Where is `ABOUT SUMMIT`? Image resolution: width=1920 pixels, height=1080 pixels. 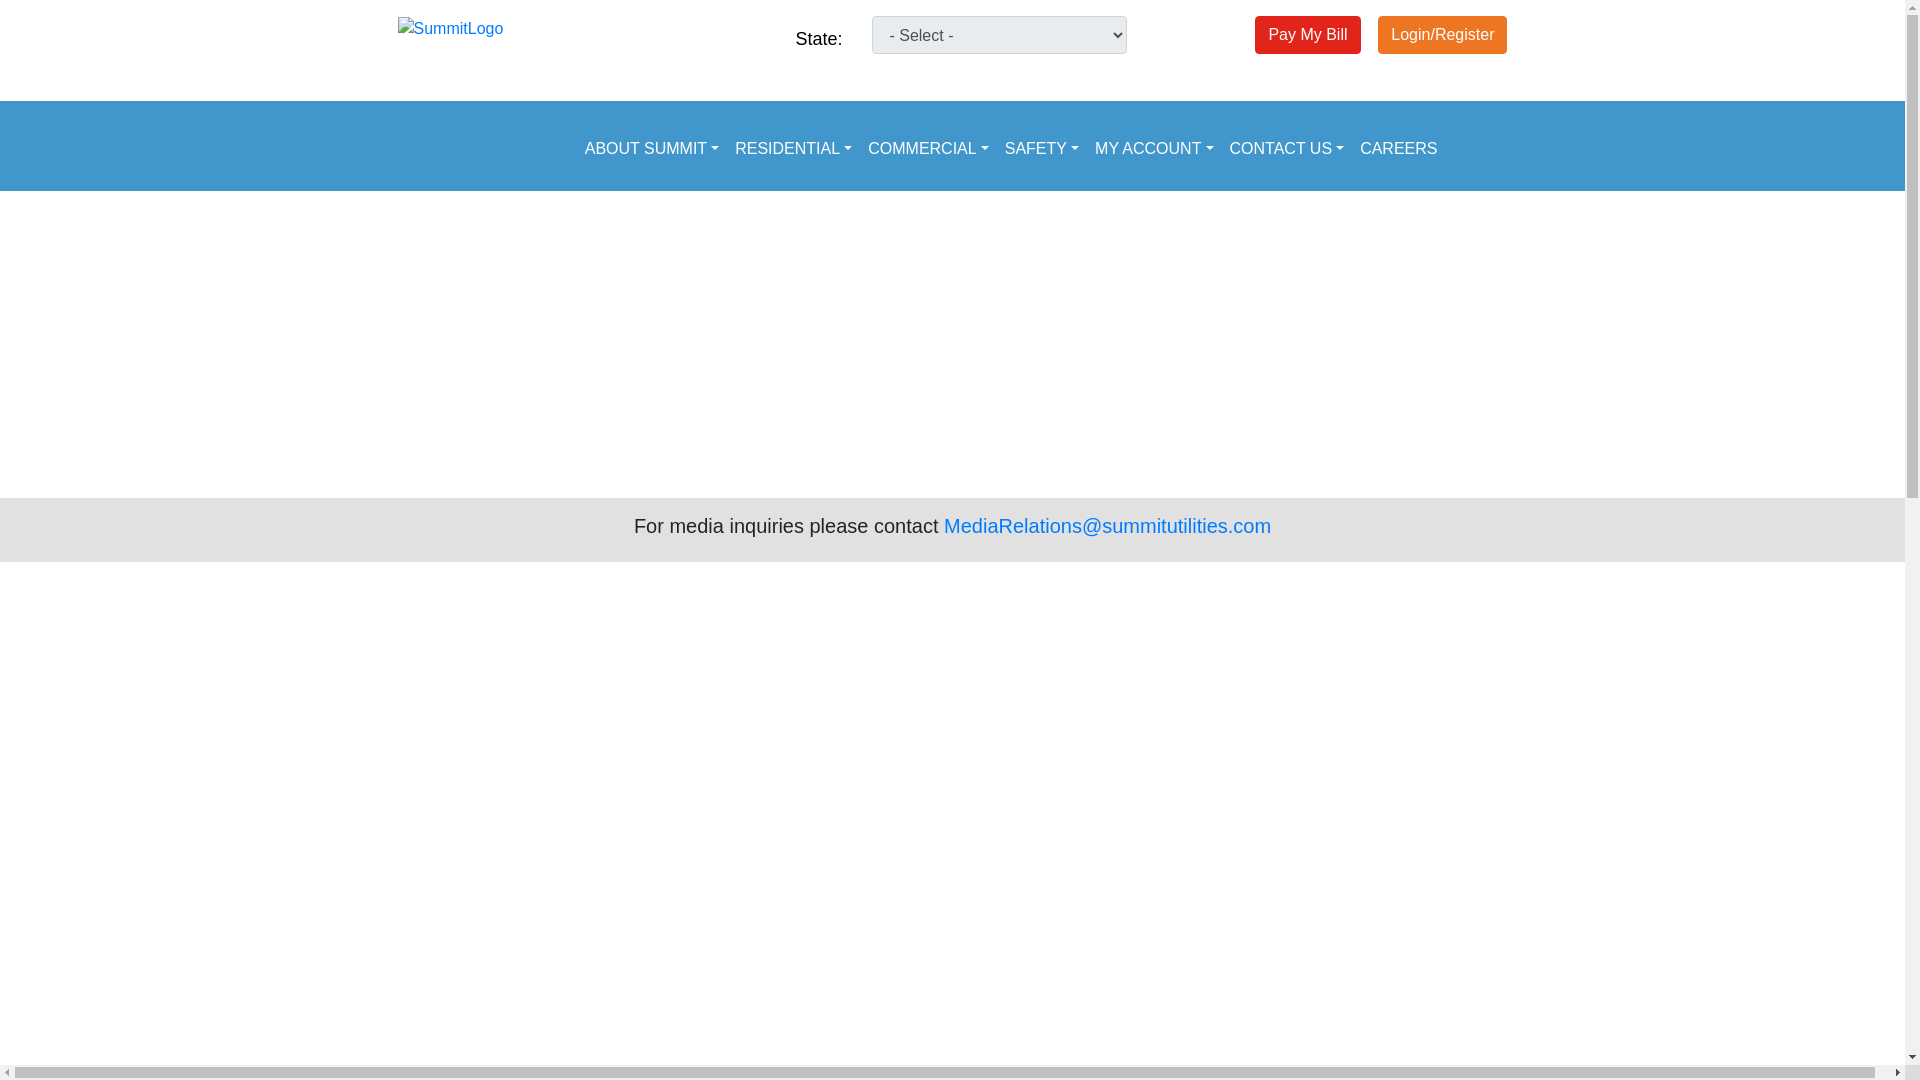
ABOUT SUMMIT is located at coordinates (652, 148).